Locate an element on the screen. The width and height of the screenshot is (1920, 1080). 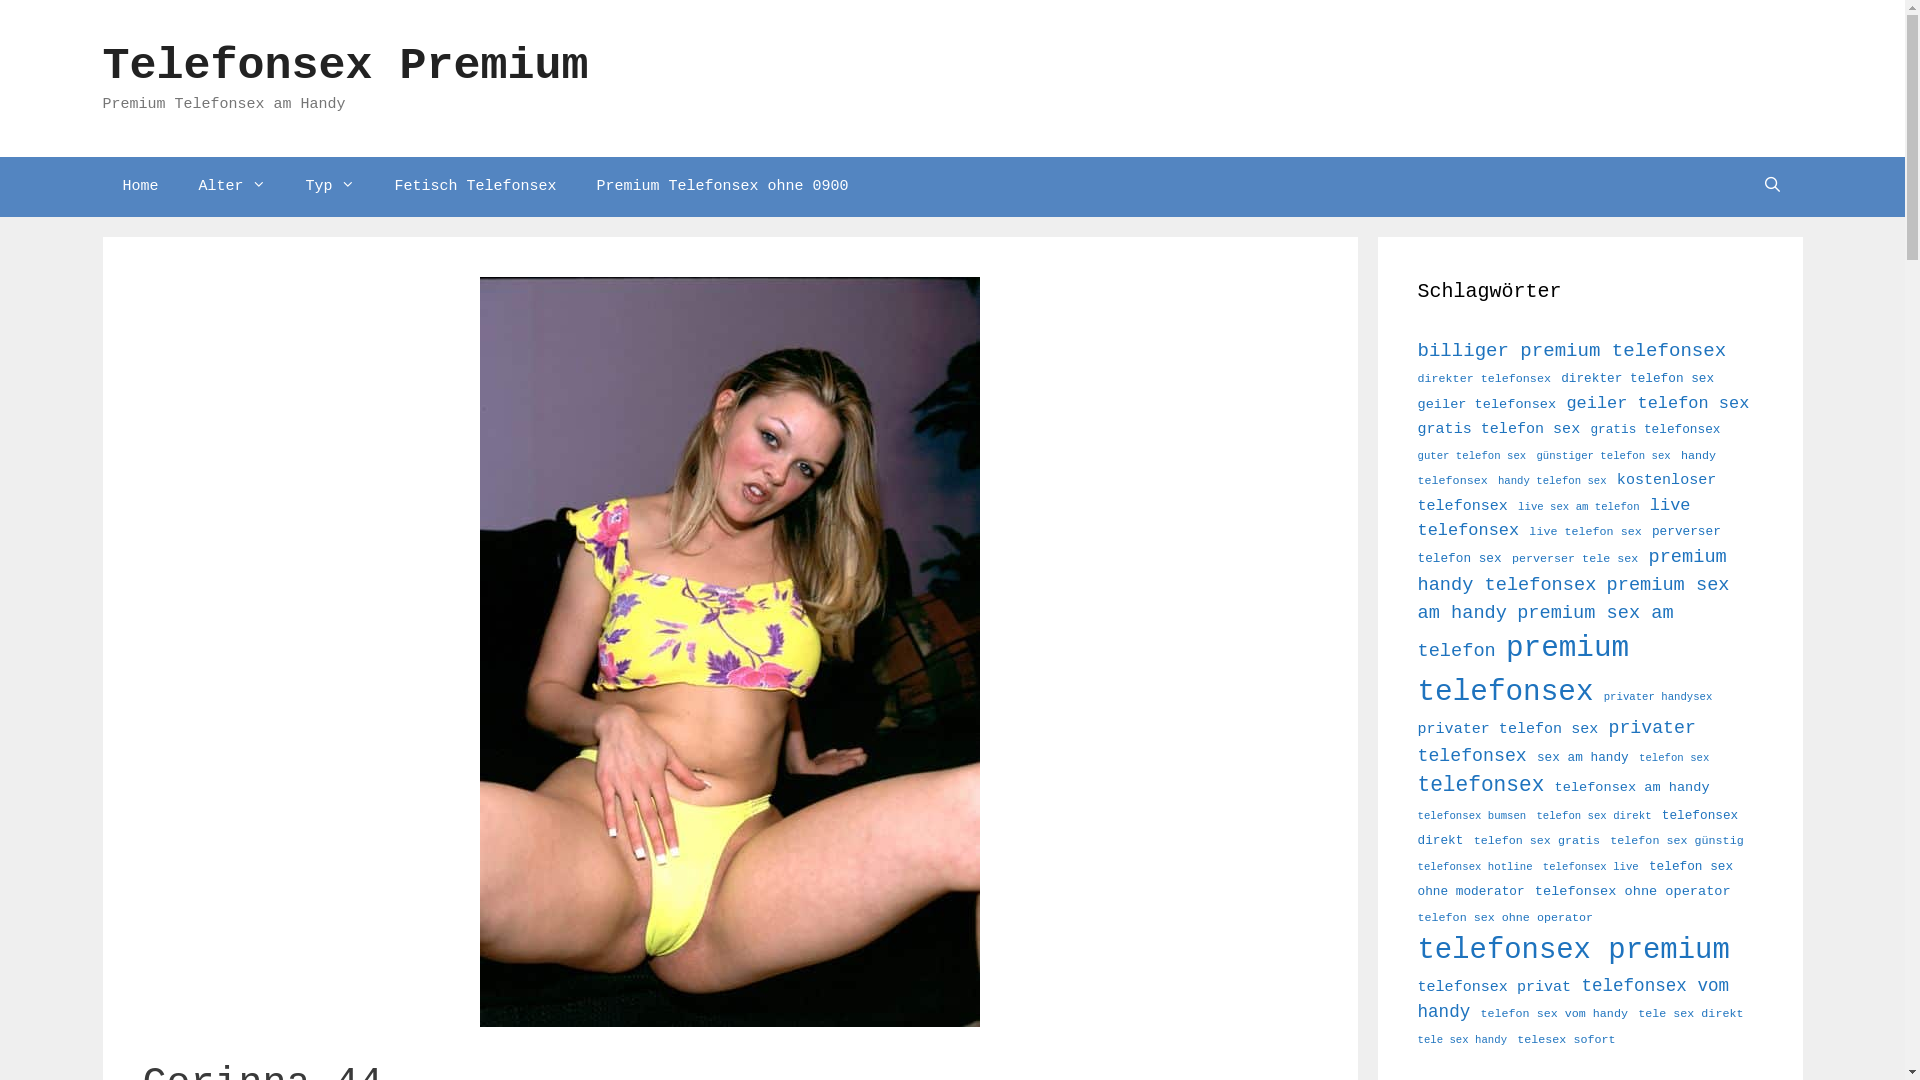
privater handysex is located at coordinates (1658, 697).